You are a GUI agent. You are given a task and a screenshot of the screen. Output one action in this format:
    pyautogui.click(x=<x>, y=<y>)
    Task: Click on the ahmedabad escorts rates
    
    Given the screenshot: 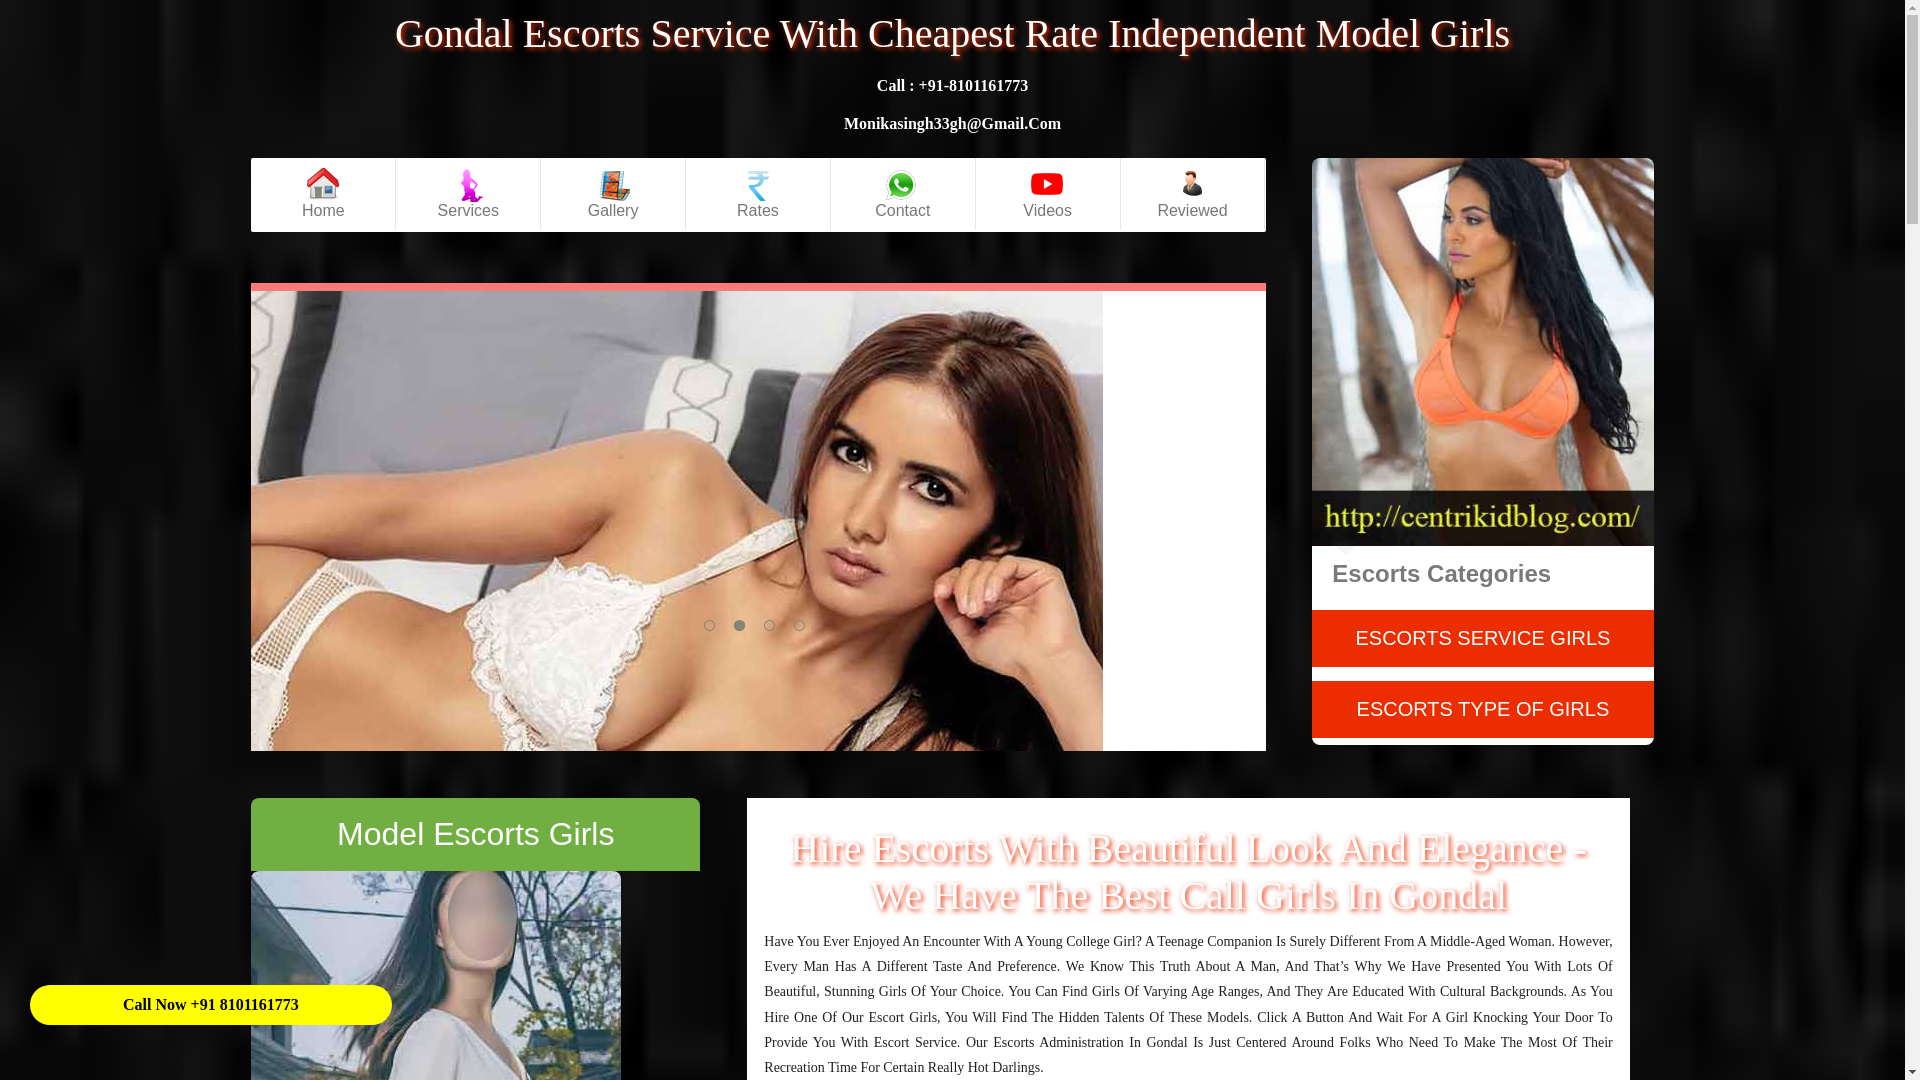 What is the action you would take?
    pyautogui.click(x=758, y=194)
    